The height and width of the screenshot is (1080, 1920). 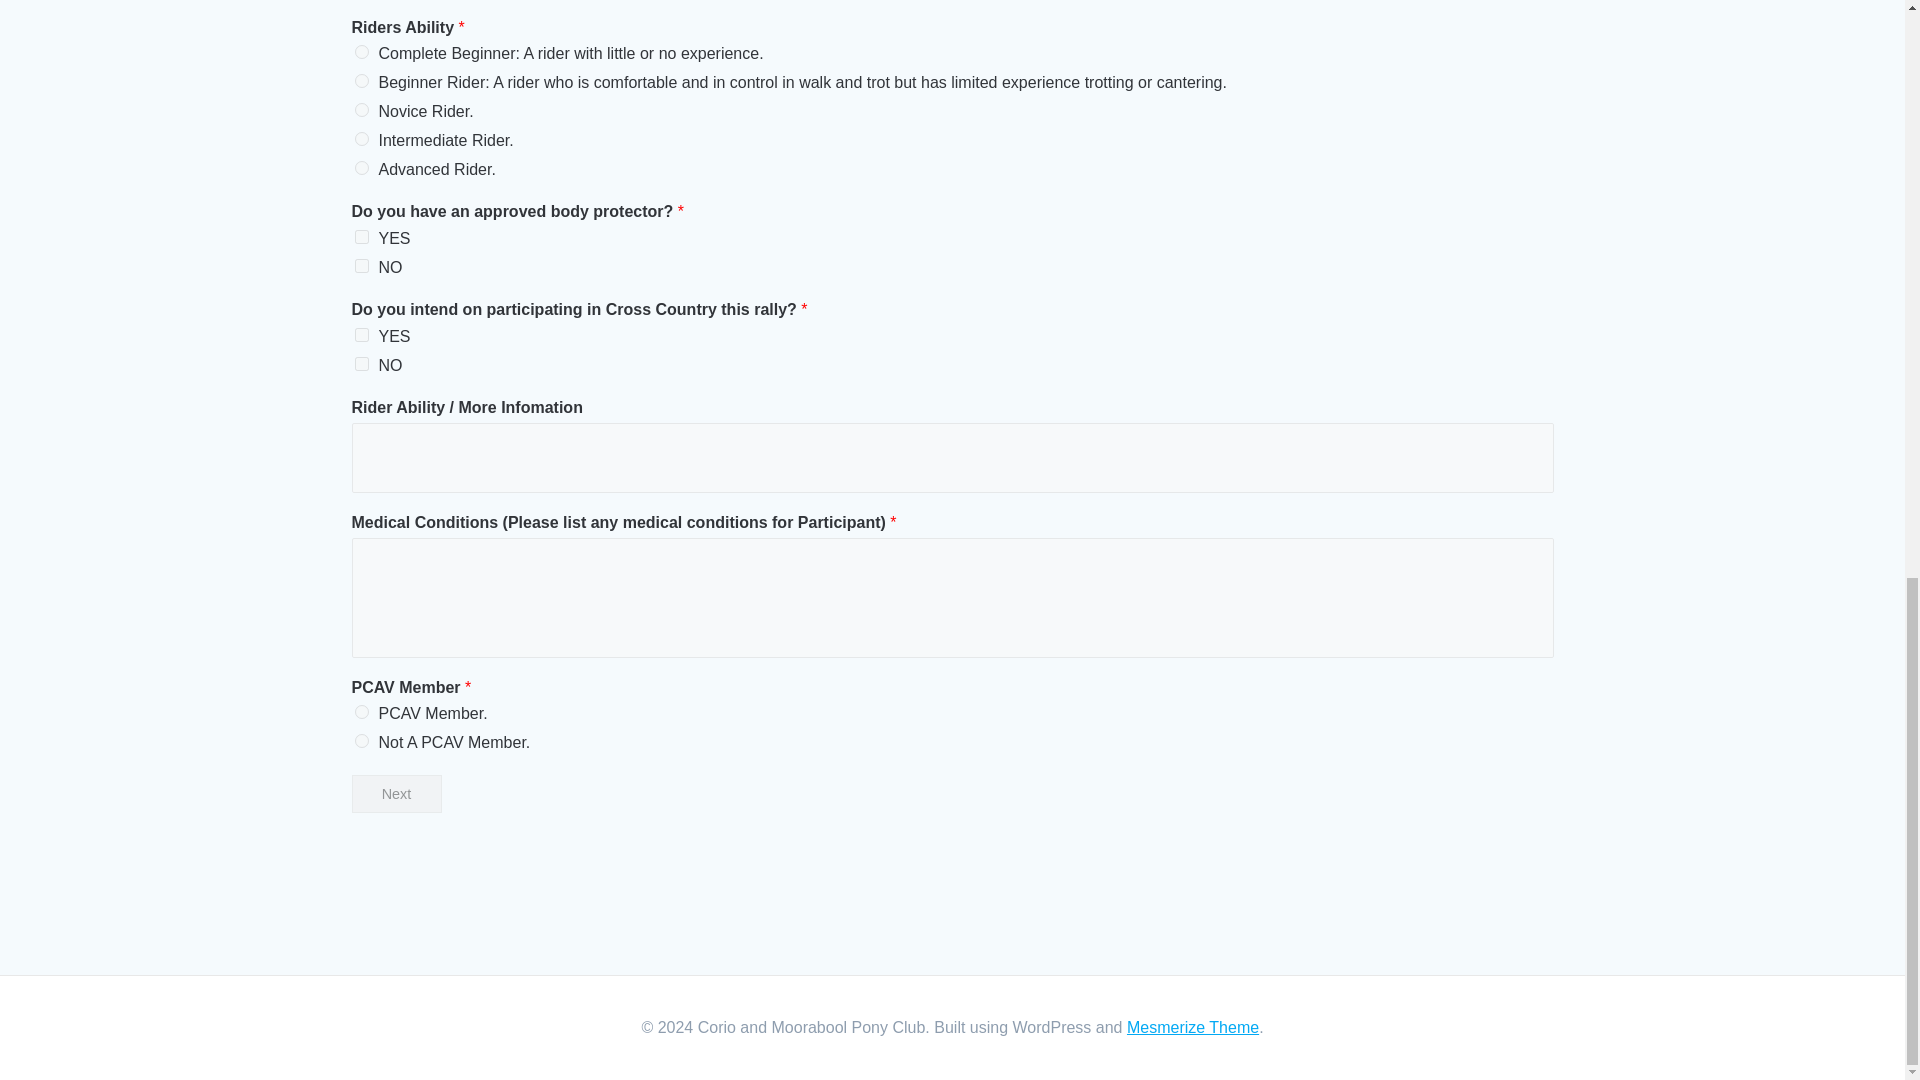 I want to click on YES, so click(x=360, y=237).